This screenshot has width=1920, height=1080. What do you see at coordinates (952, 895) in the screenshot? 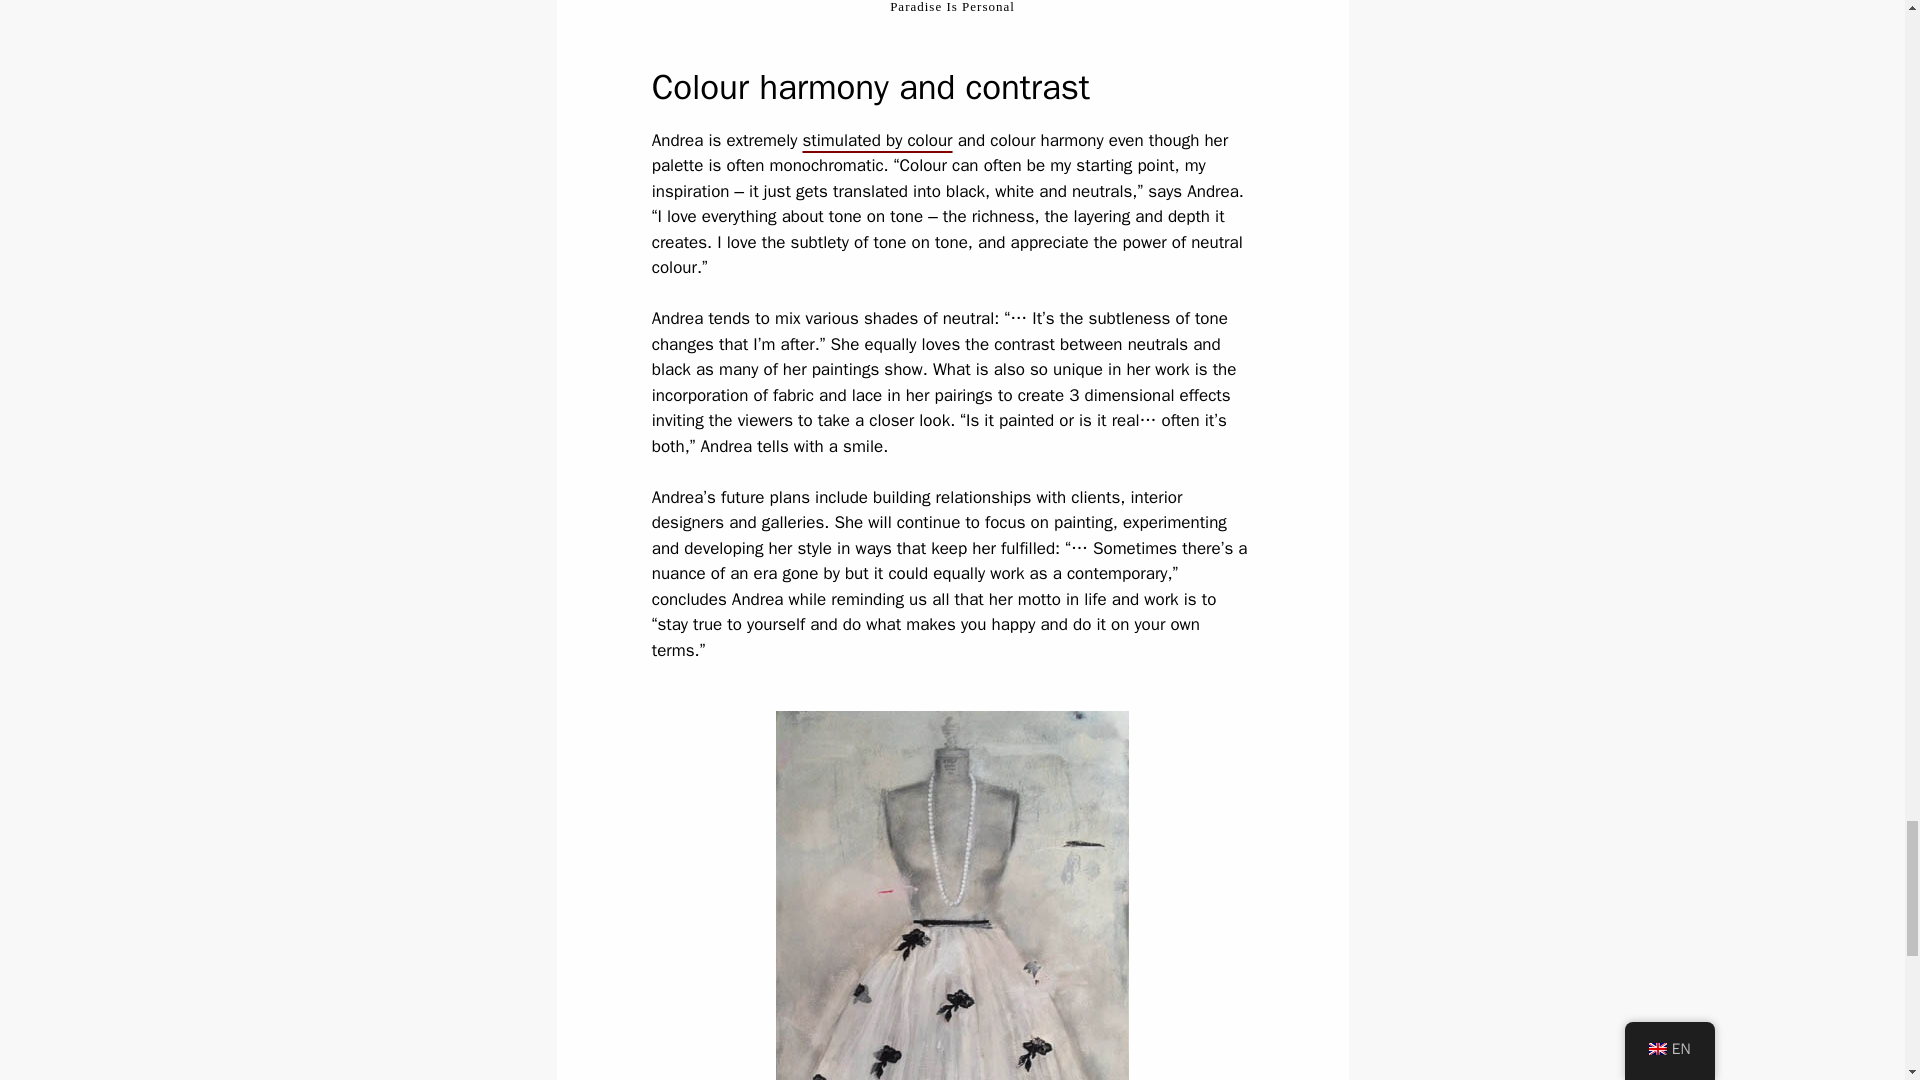
I see `Andrea Stajan-Ferkul: Fashion and Art Collusion` at bounding box center [952, 895].